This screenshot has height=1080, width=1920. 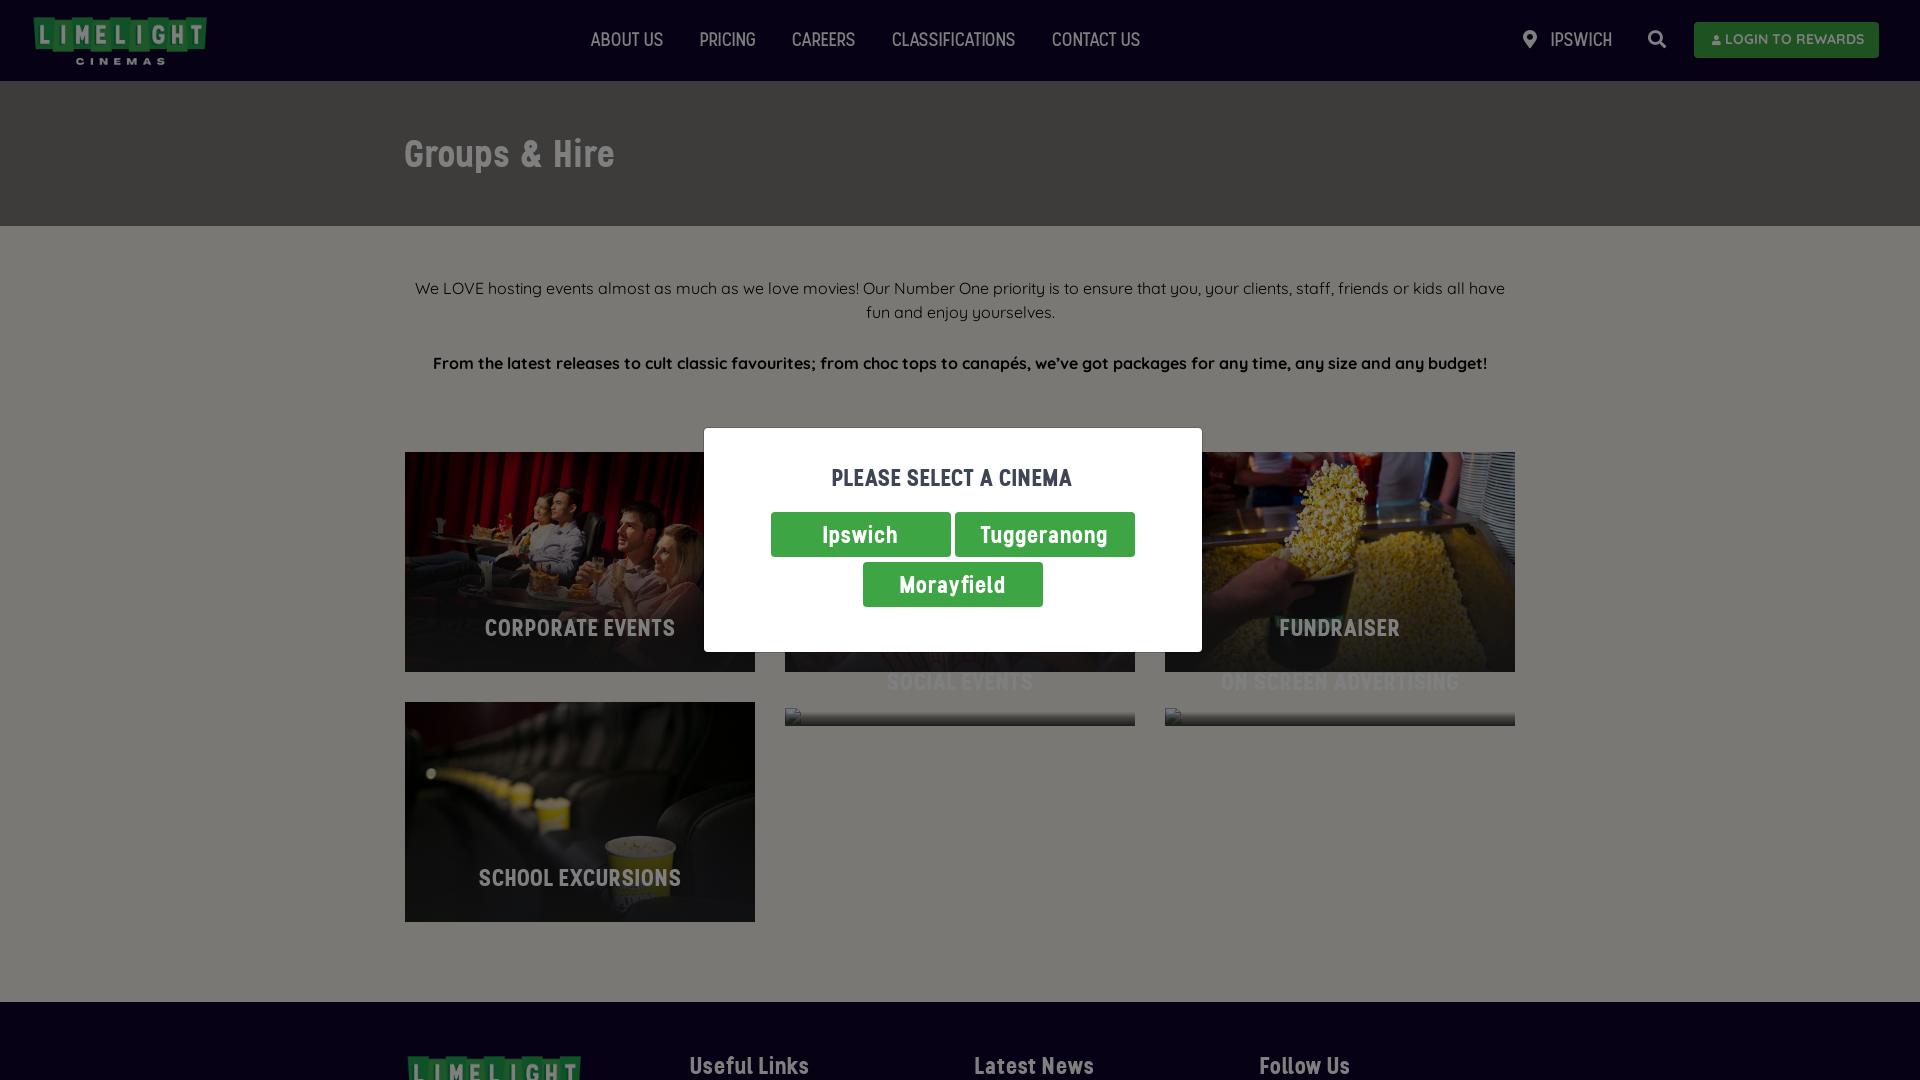 I want to click on SOCIAL EVENTS, so click(x=960, y=714).